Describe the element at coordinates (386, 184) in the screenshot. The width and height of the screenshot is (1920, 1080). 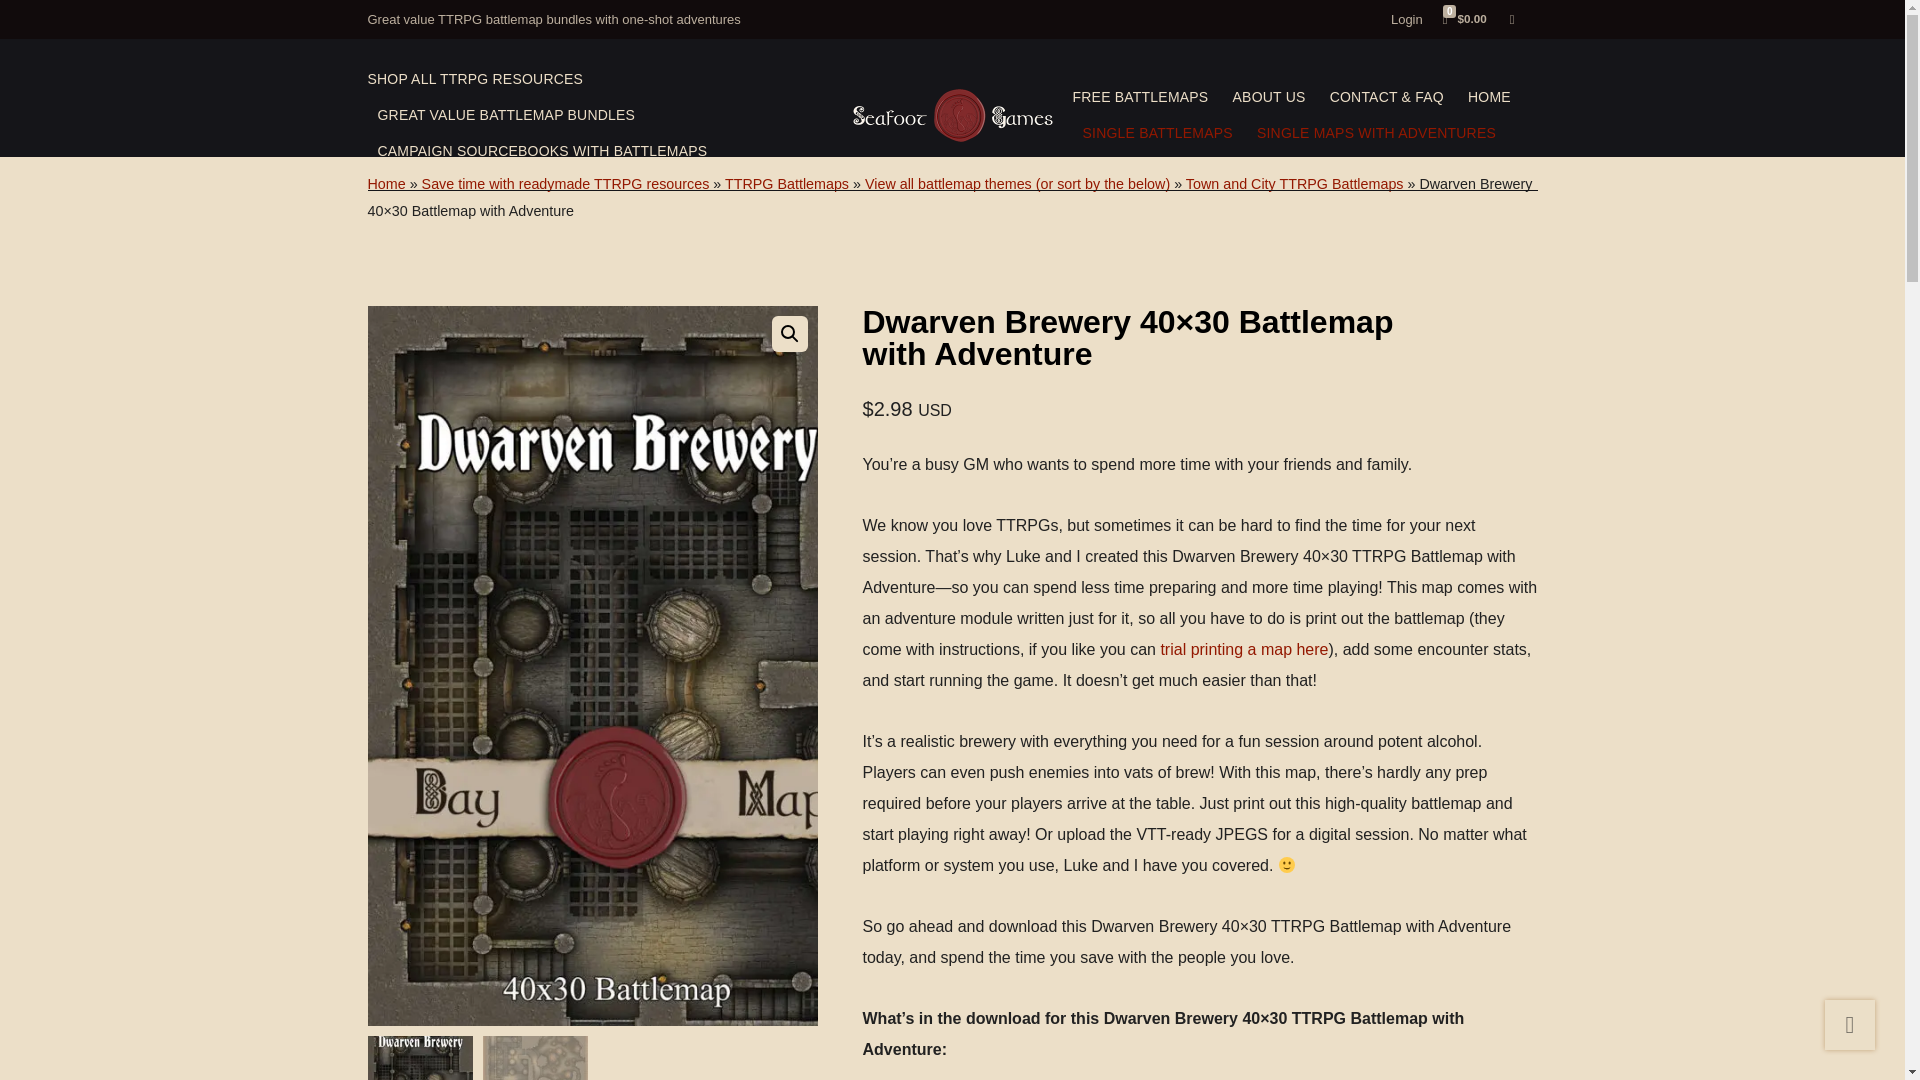
I see `Home` at that location.